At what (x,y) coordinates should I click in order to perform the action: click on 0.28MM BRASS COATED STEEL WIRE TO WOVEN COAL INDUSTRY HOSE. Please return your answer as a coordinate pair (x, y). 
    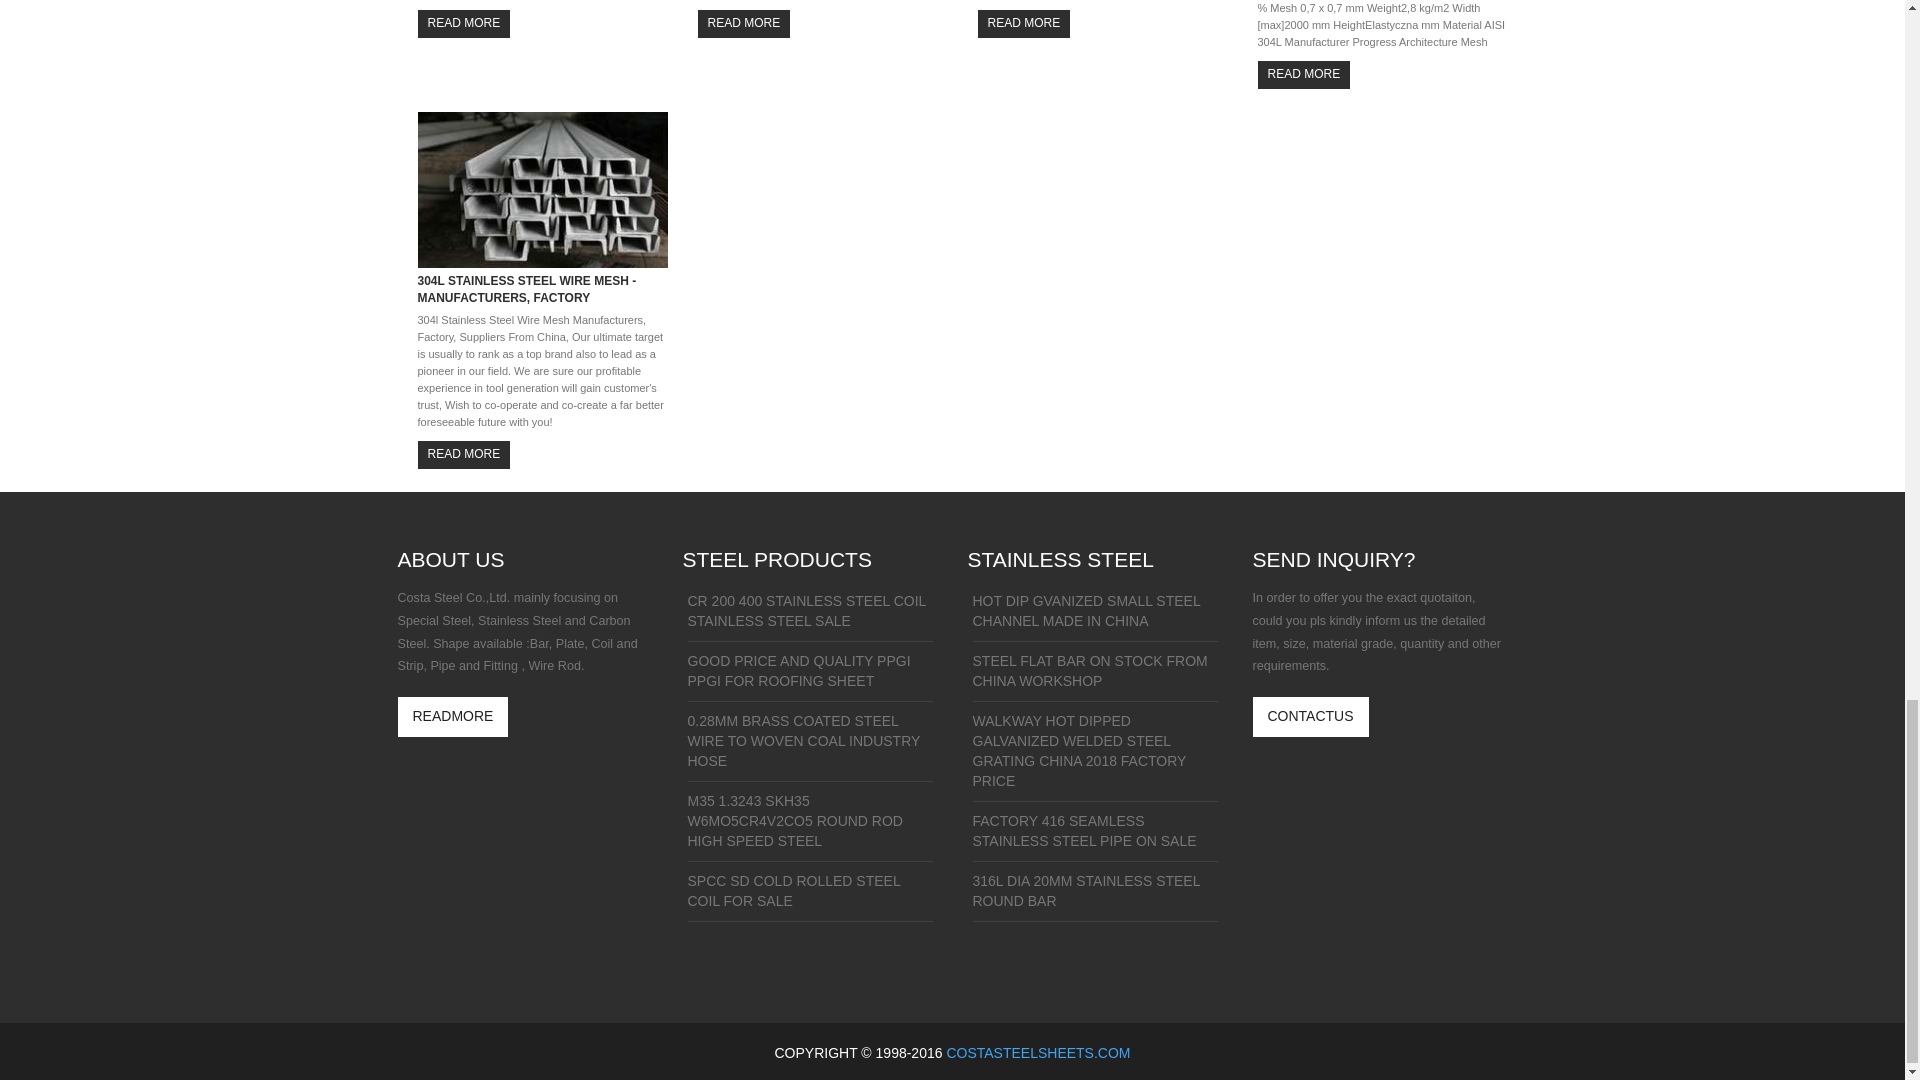
    Looking at the image, I should click on (810, 746).